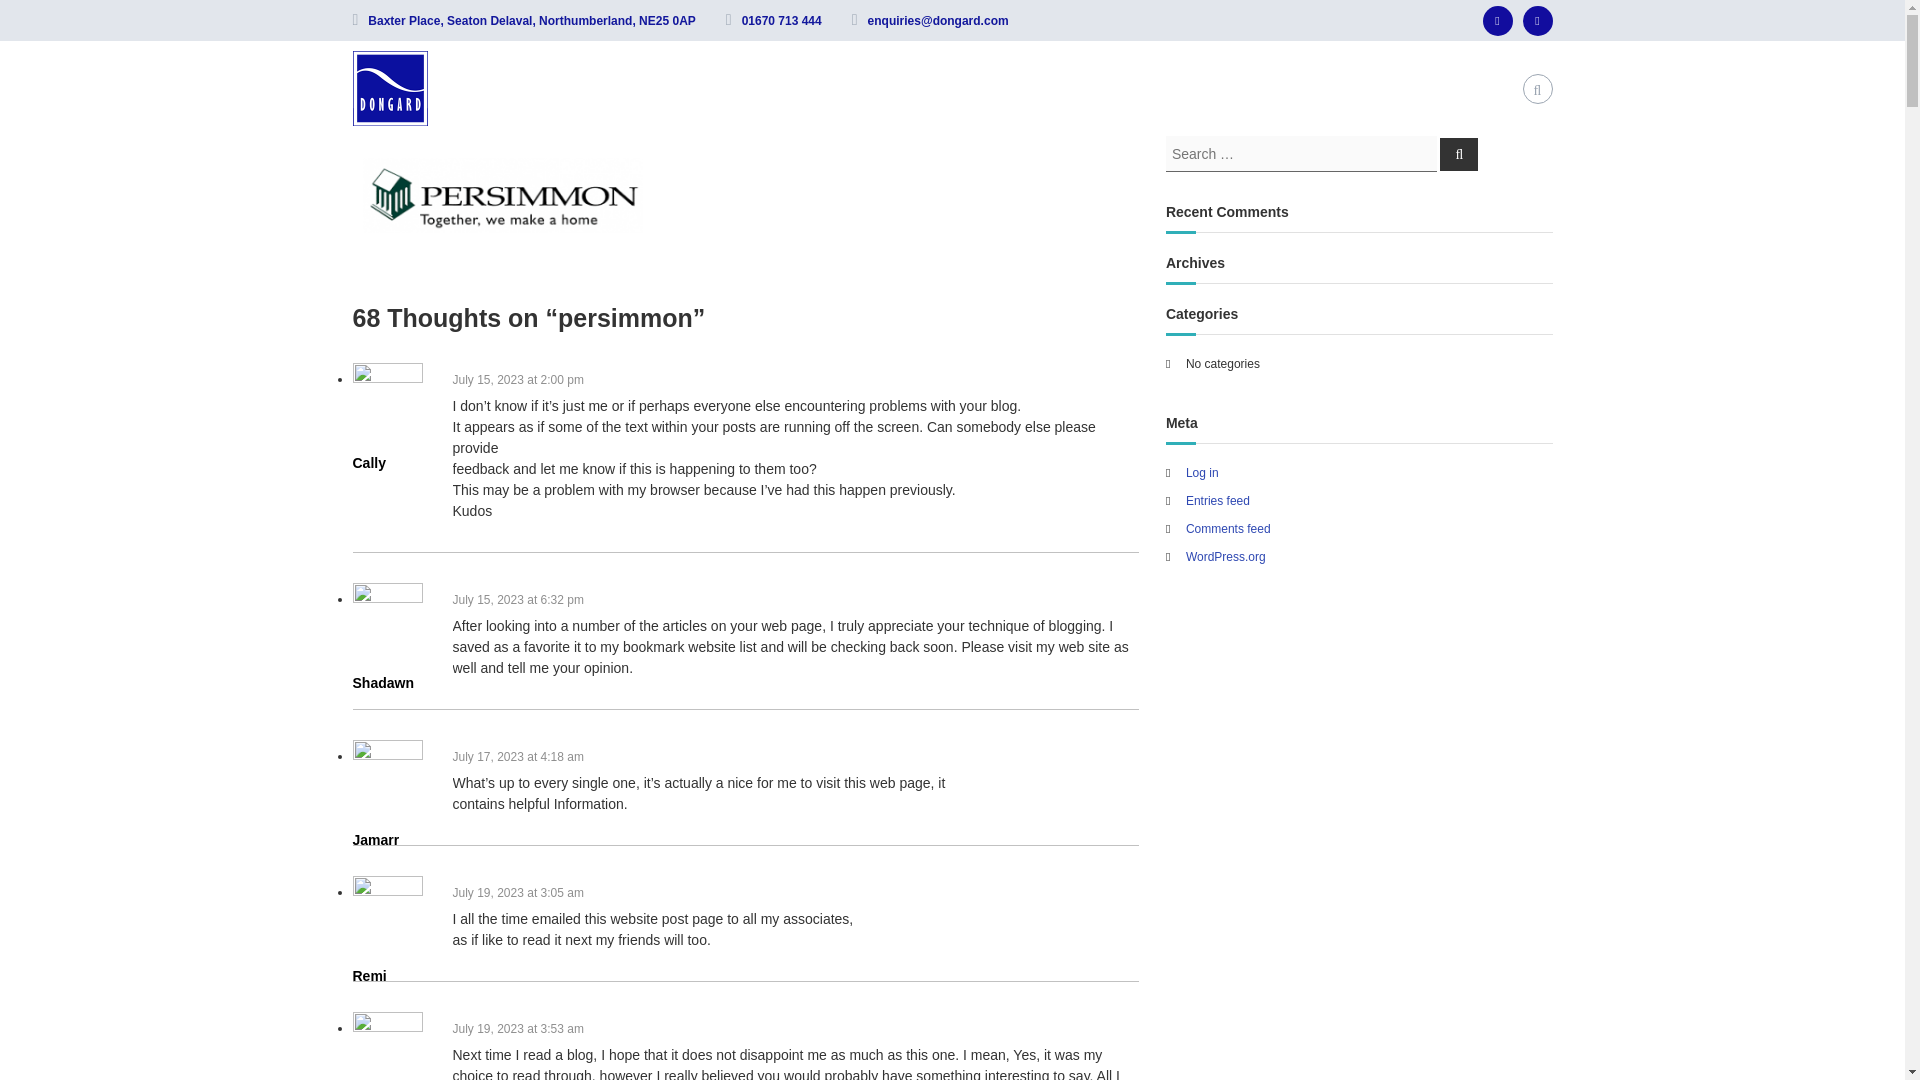 This screenshot has height=1080, width=1920. What do you see at coordinates (532, 21) in the screenshot?
I see `Baxter Place, Seaton Delaval, Northumberland, NE25 0AP` at bounding box center [532, 21].